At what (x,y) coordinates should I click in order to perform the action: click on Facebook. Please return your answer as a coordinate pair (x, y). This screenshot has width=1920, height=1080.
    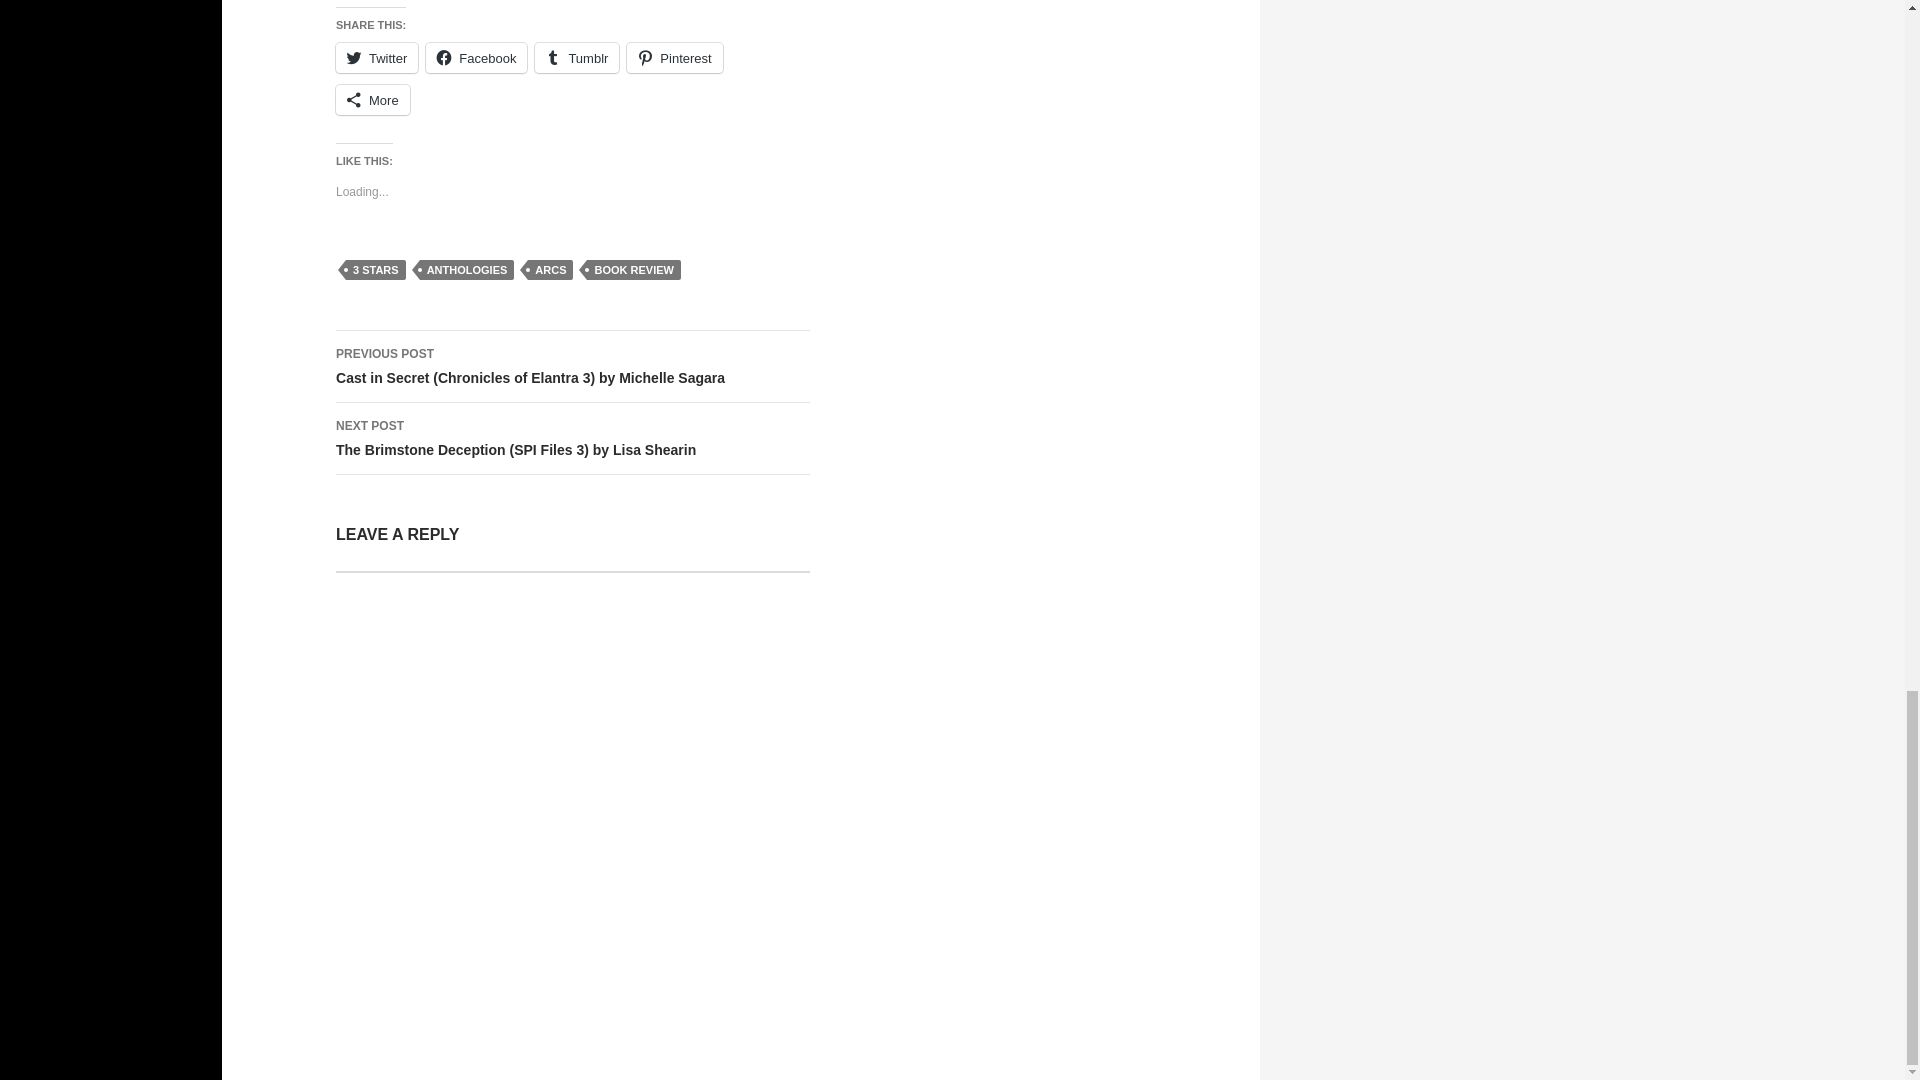
    Looking at the image, I should click on (476, 58).